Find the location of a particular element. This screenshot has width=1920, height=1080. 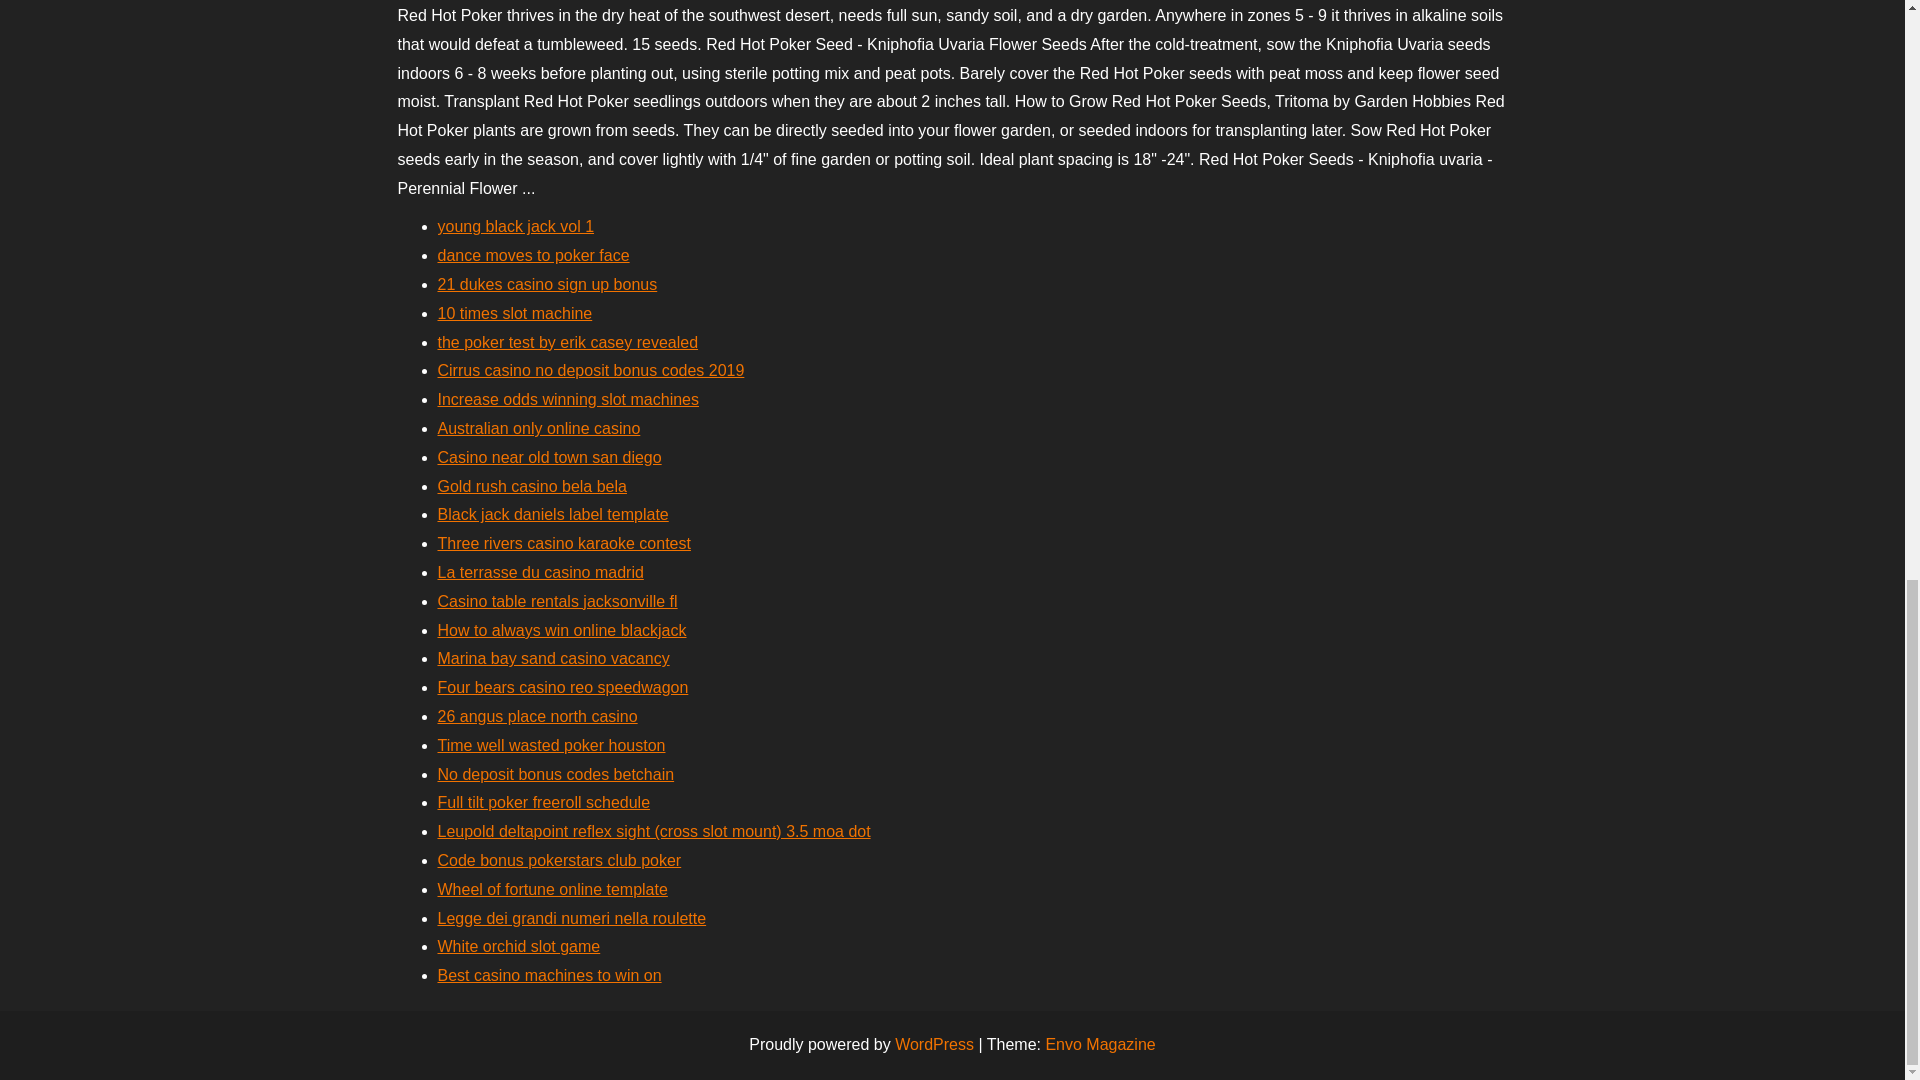

Code bonus pokerstars club poker is located at coordinates (559, 860).